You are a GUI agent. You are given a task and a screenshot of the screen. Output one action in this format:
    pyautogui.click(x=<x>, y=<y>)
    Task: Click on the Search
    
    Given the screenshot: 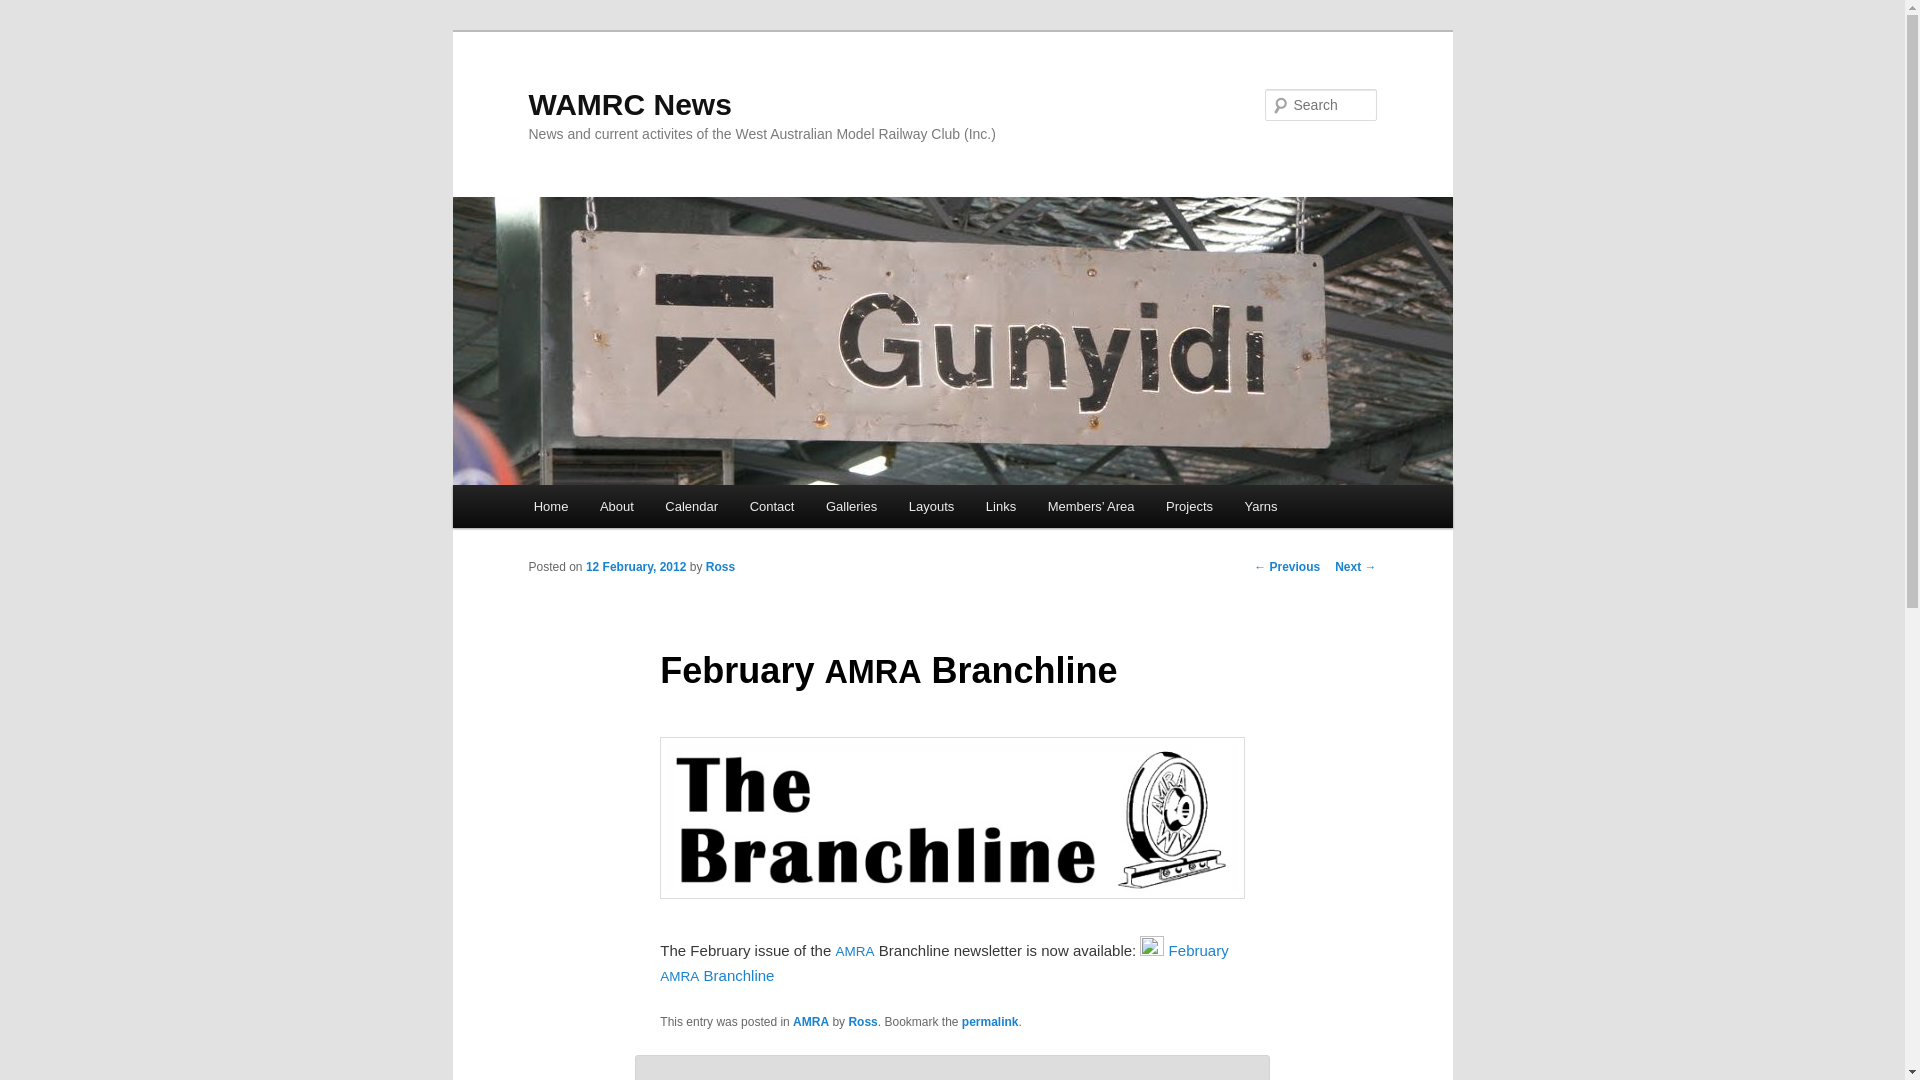 What is the action you would take?
    pyautogui.click(x=32, y=12)
    